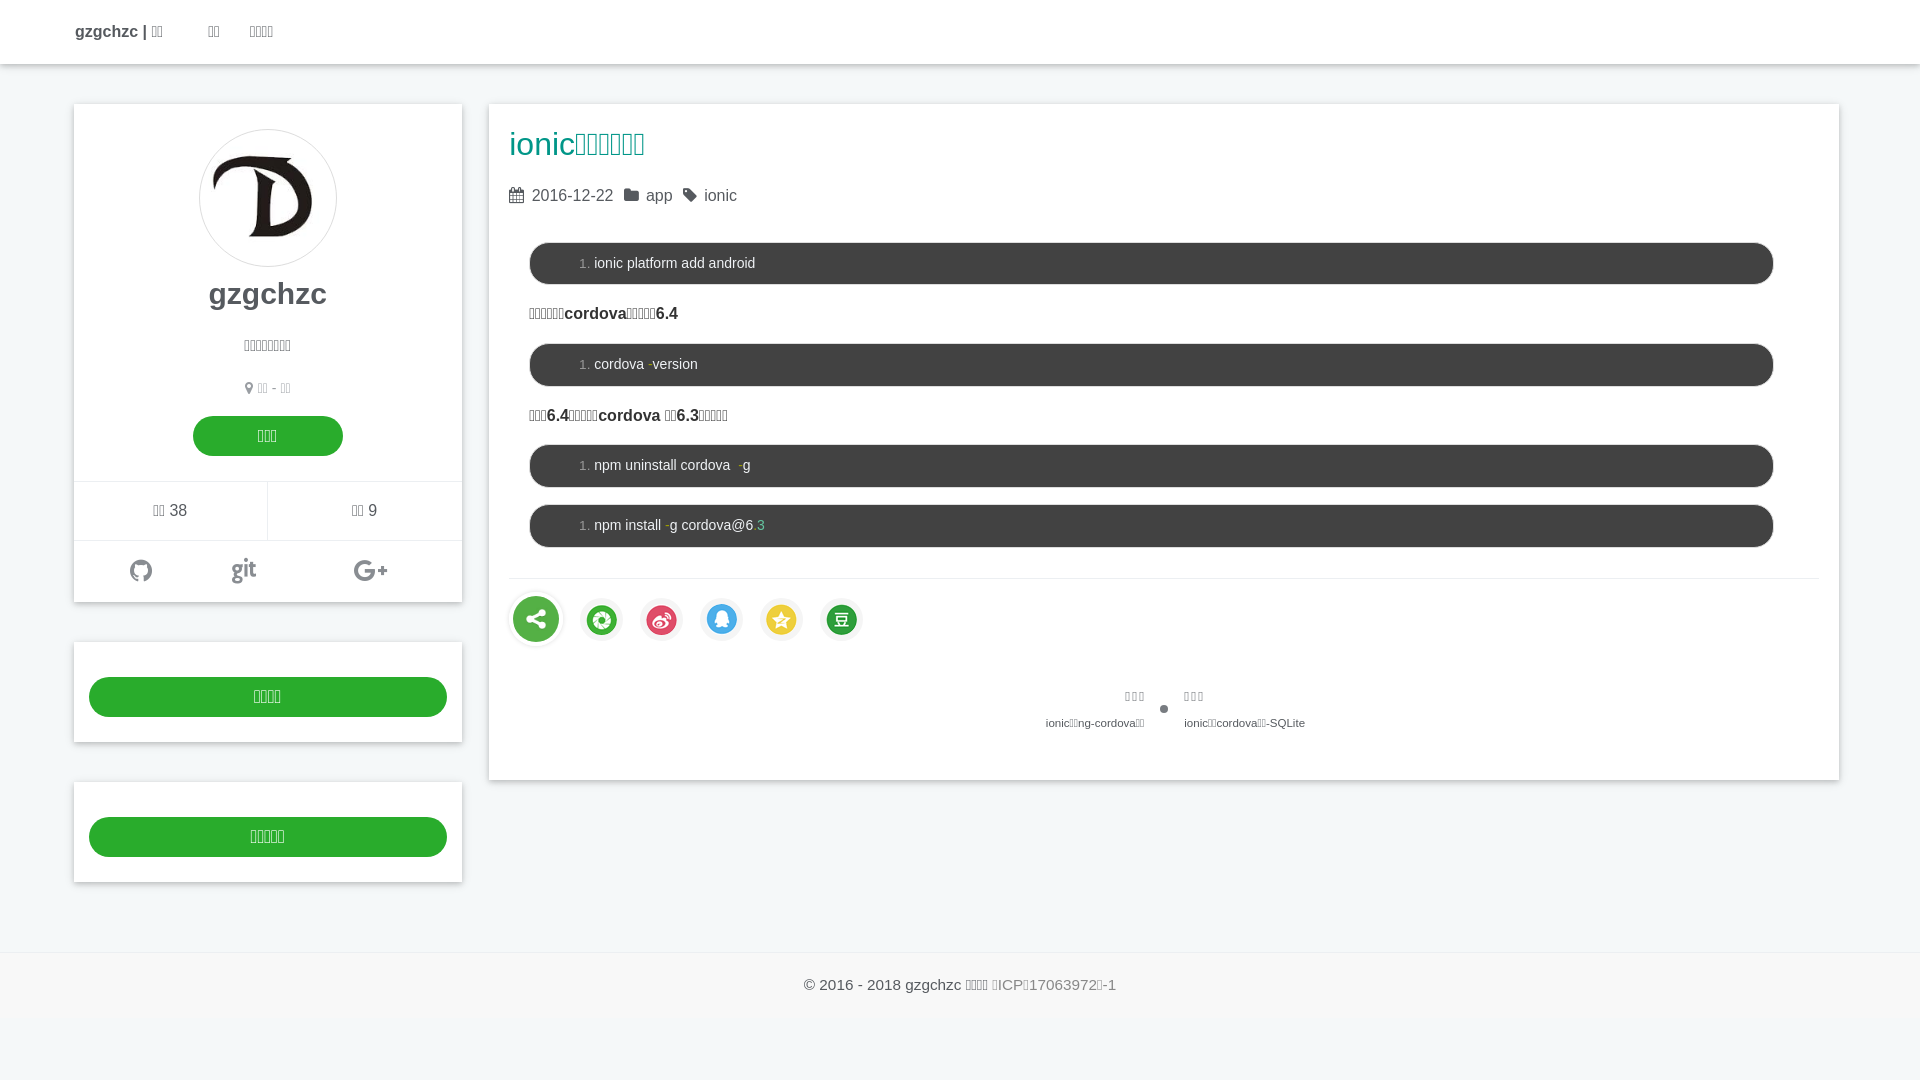 Image resolution: width=1920 pixels, height=1080 pixels. Describe the element at coordinates (370, 571) in the screenshot. I see `google+` at that location.